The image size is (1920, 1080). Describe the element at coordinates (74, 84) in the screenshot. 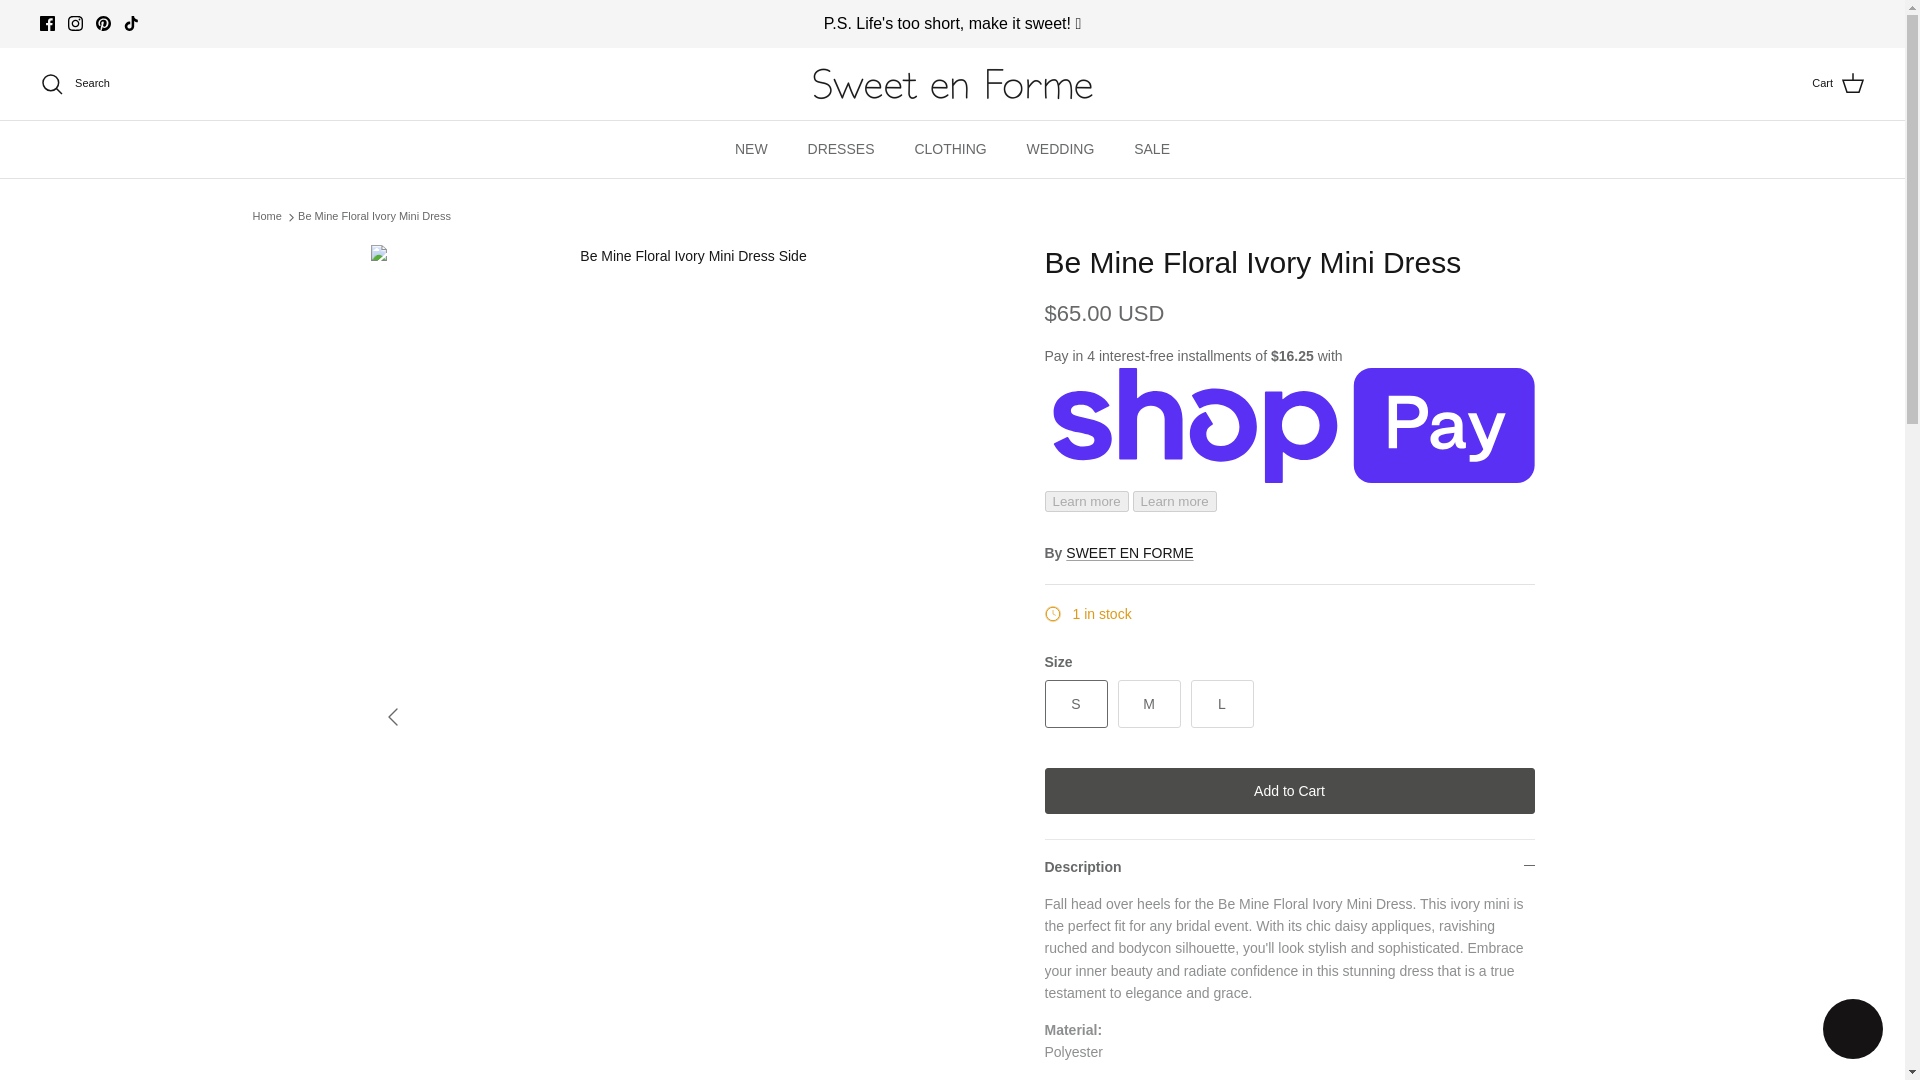

I see `Search` at that location.